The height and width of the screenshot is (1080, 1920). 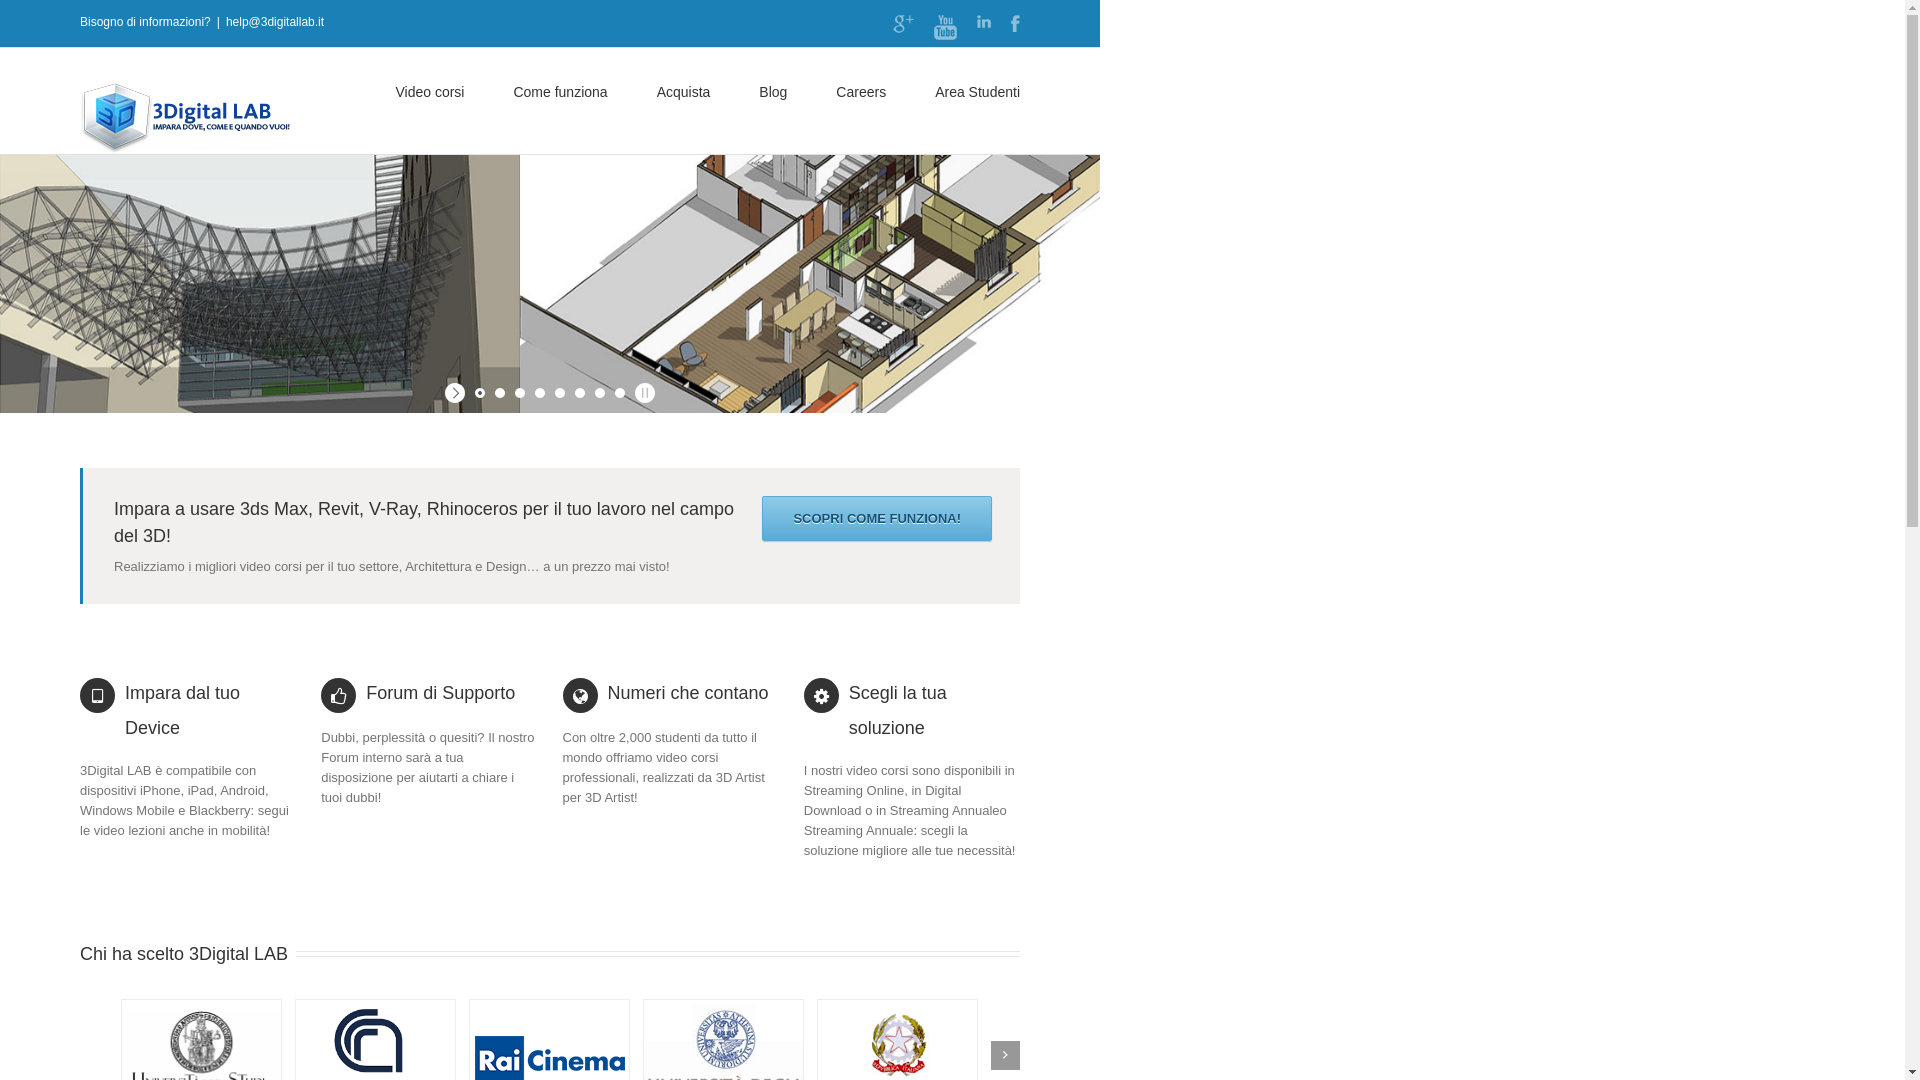 I want to click on Come funziona, so click(x=560, y=91).